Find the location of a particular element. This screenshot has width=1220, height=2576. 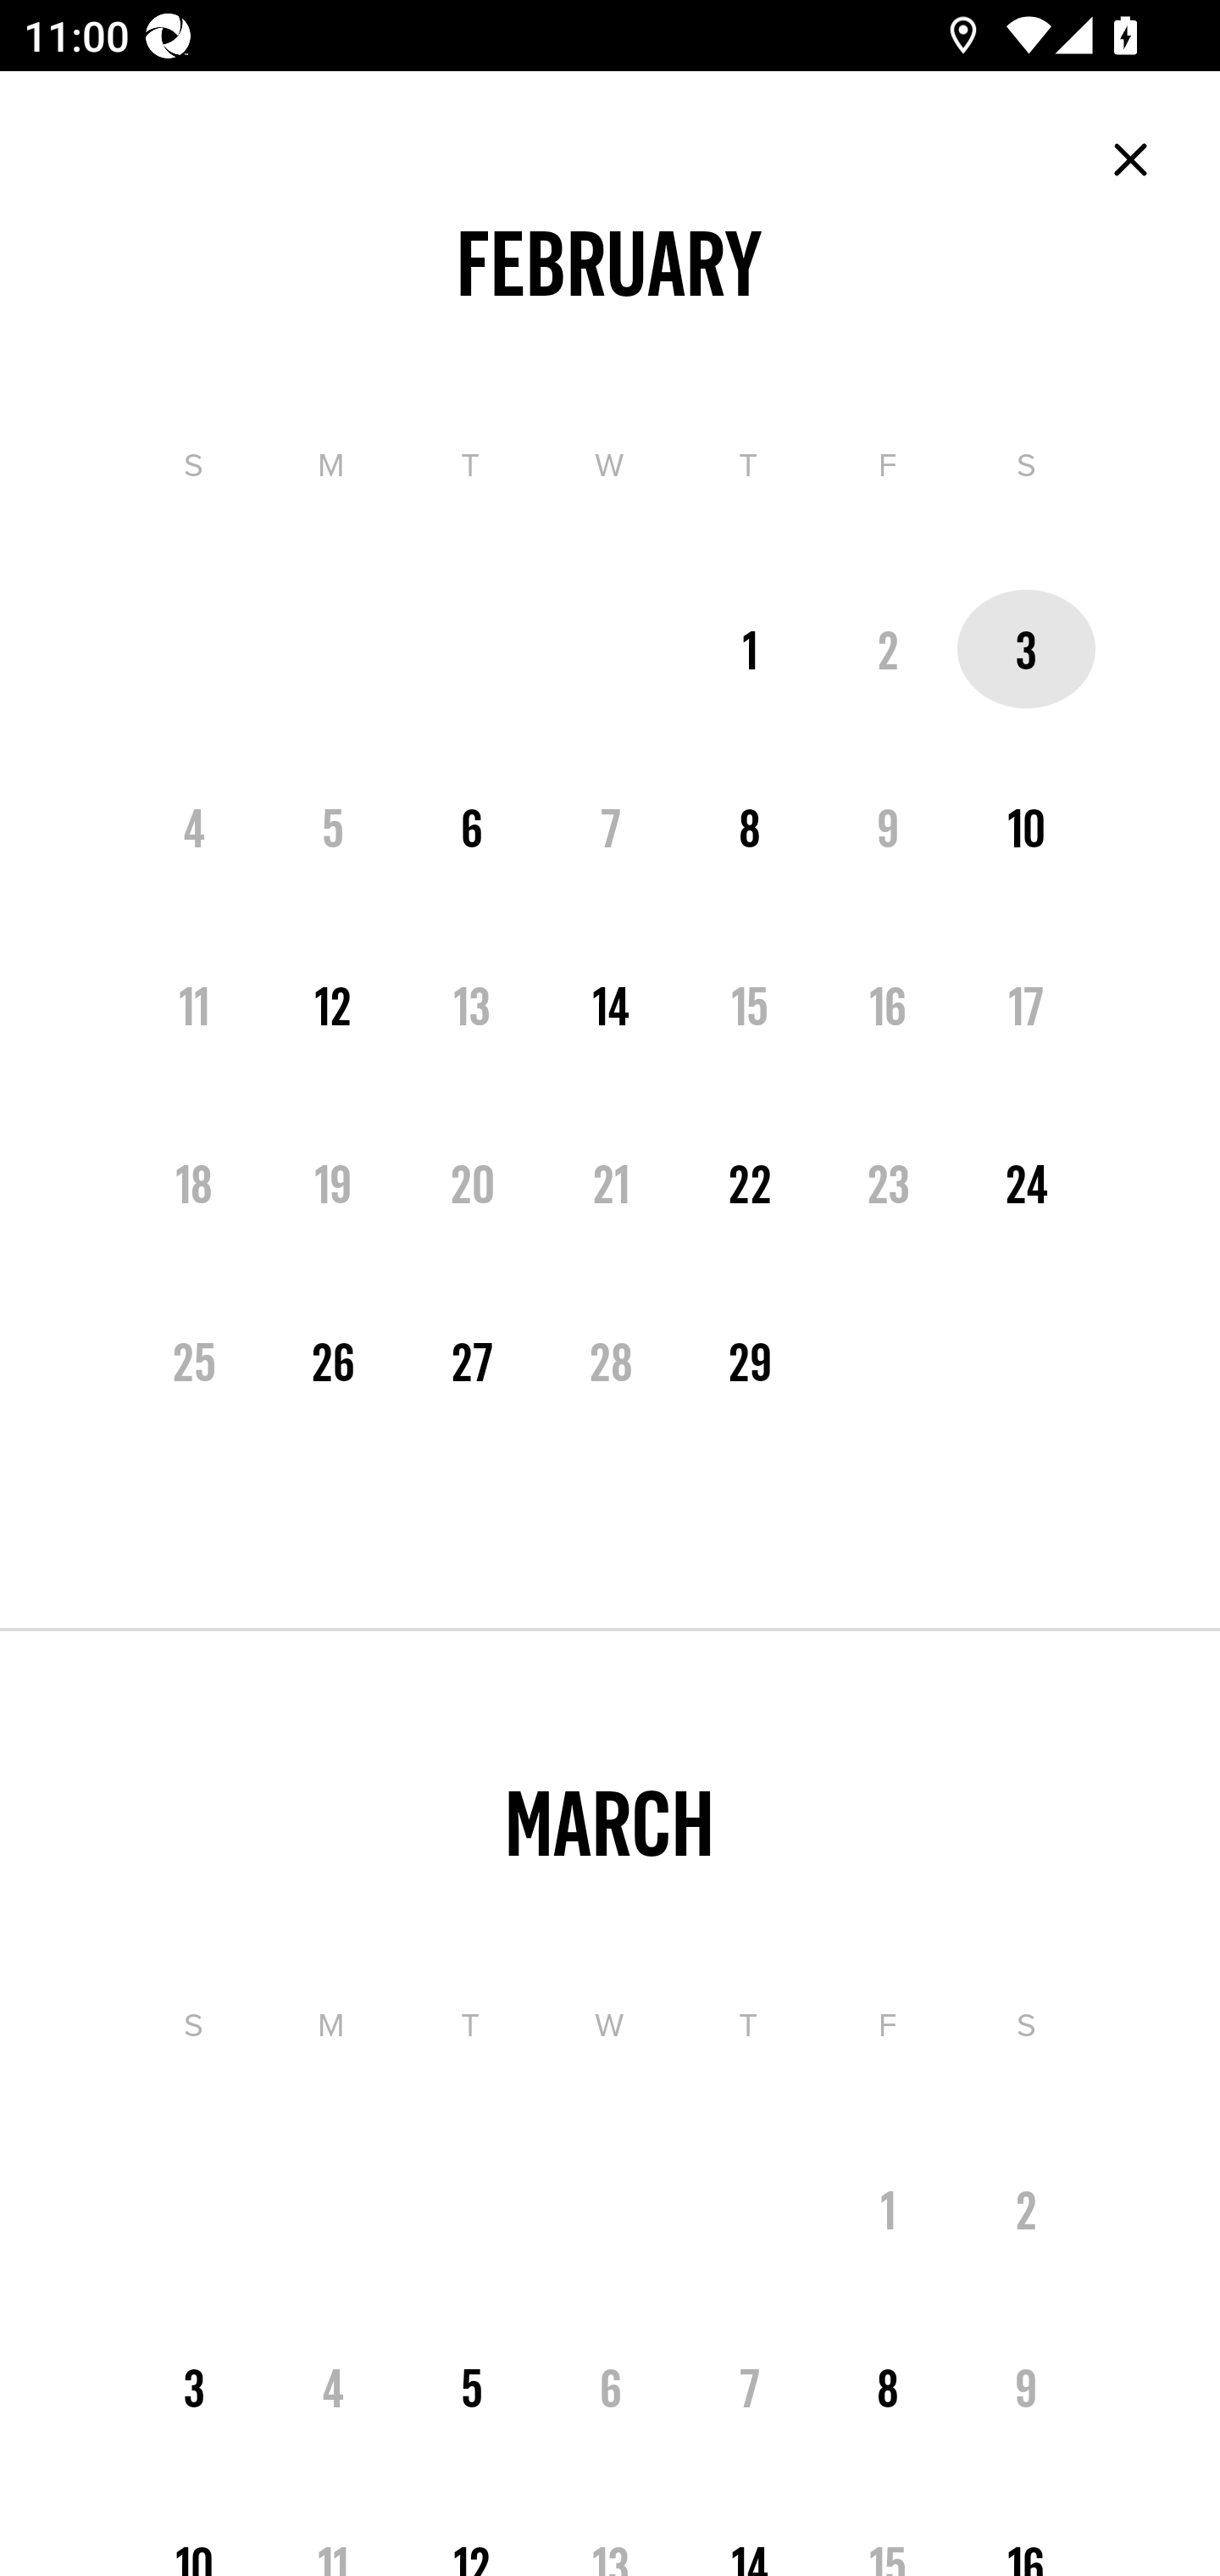

24 is located at coordinates (1027, 1182).